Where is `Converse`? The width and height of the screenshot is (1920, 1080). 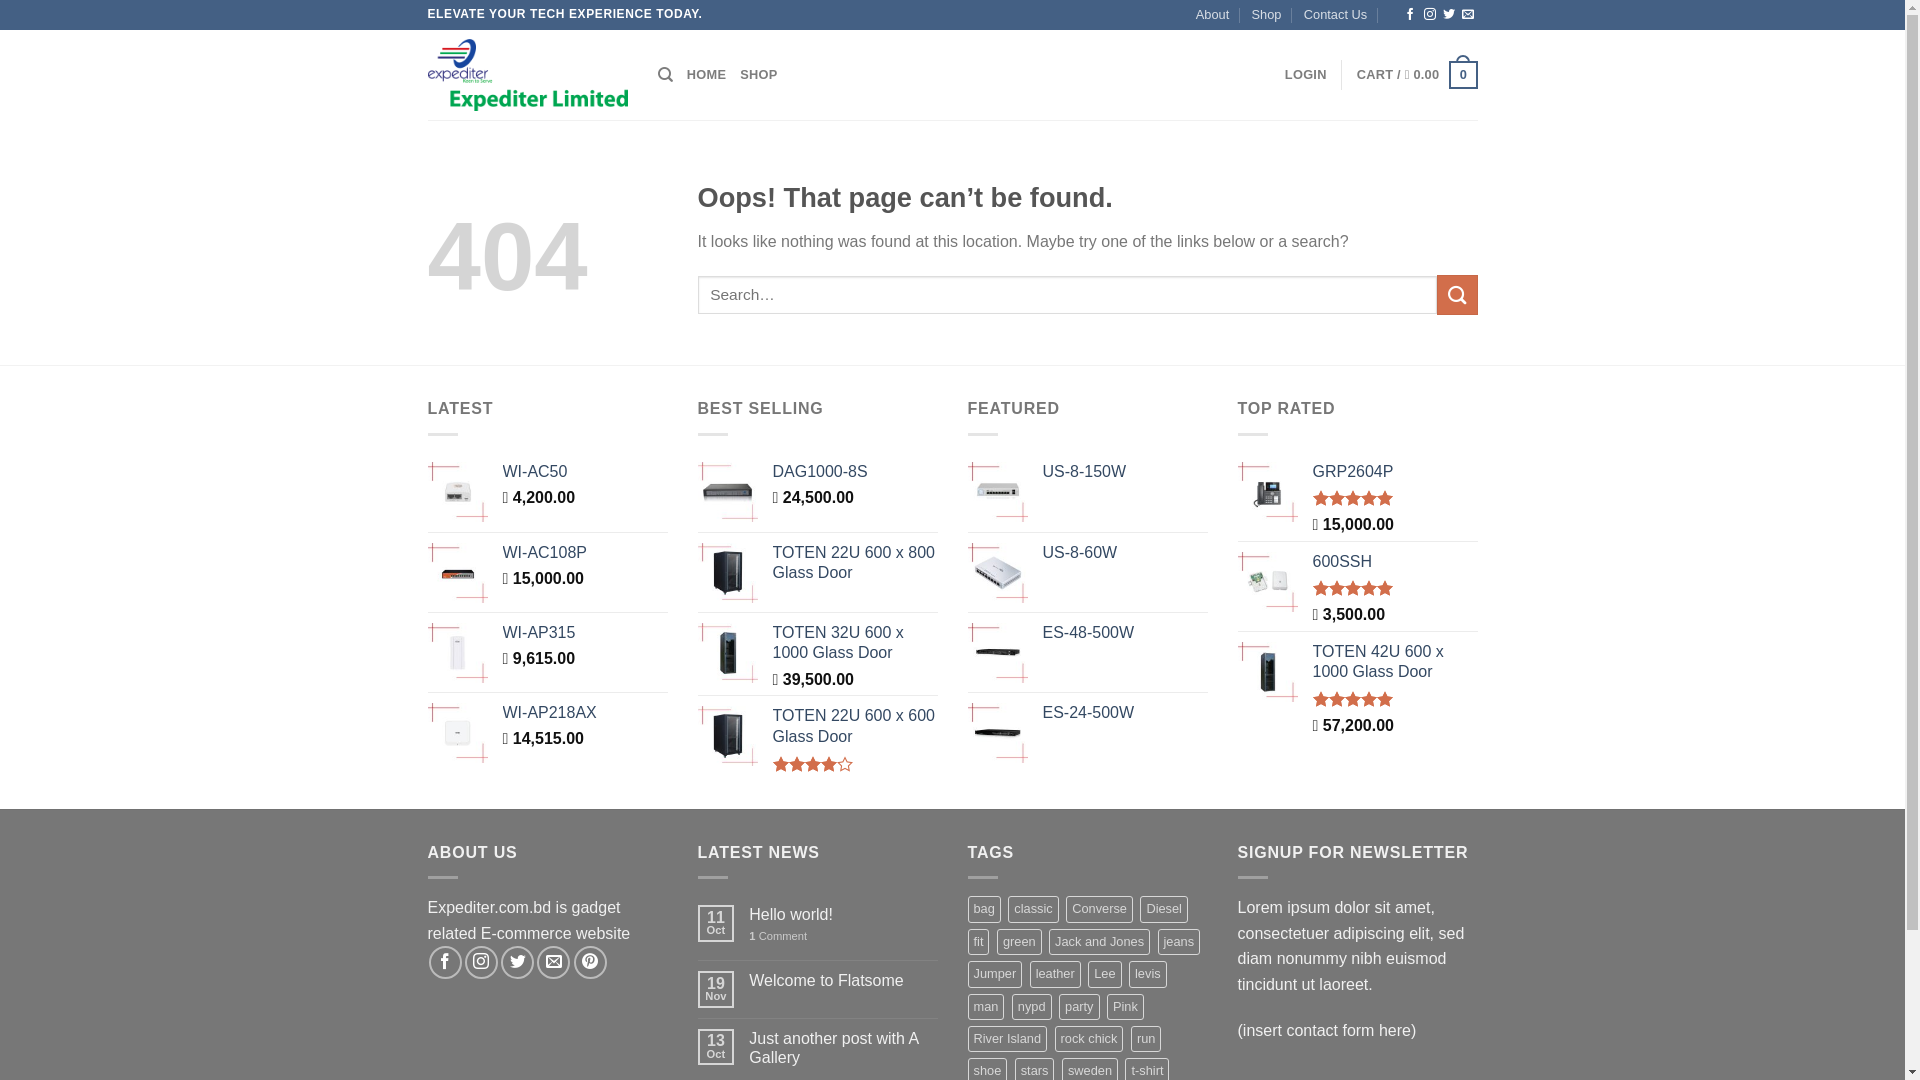
Converse is located at coordinates (1100, 909).